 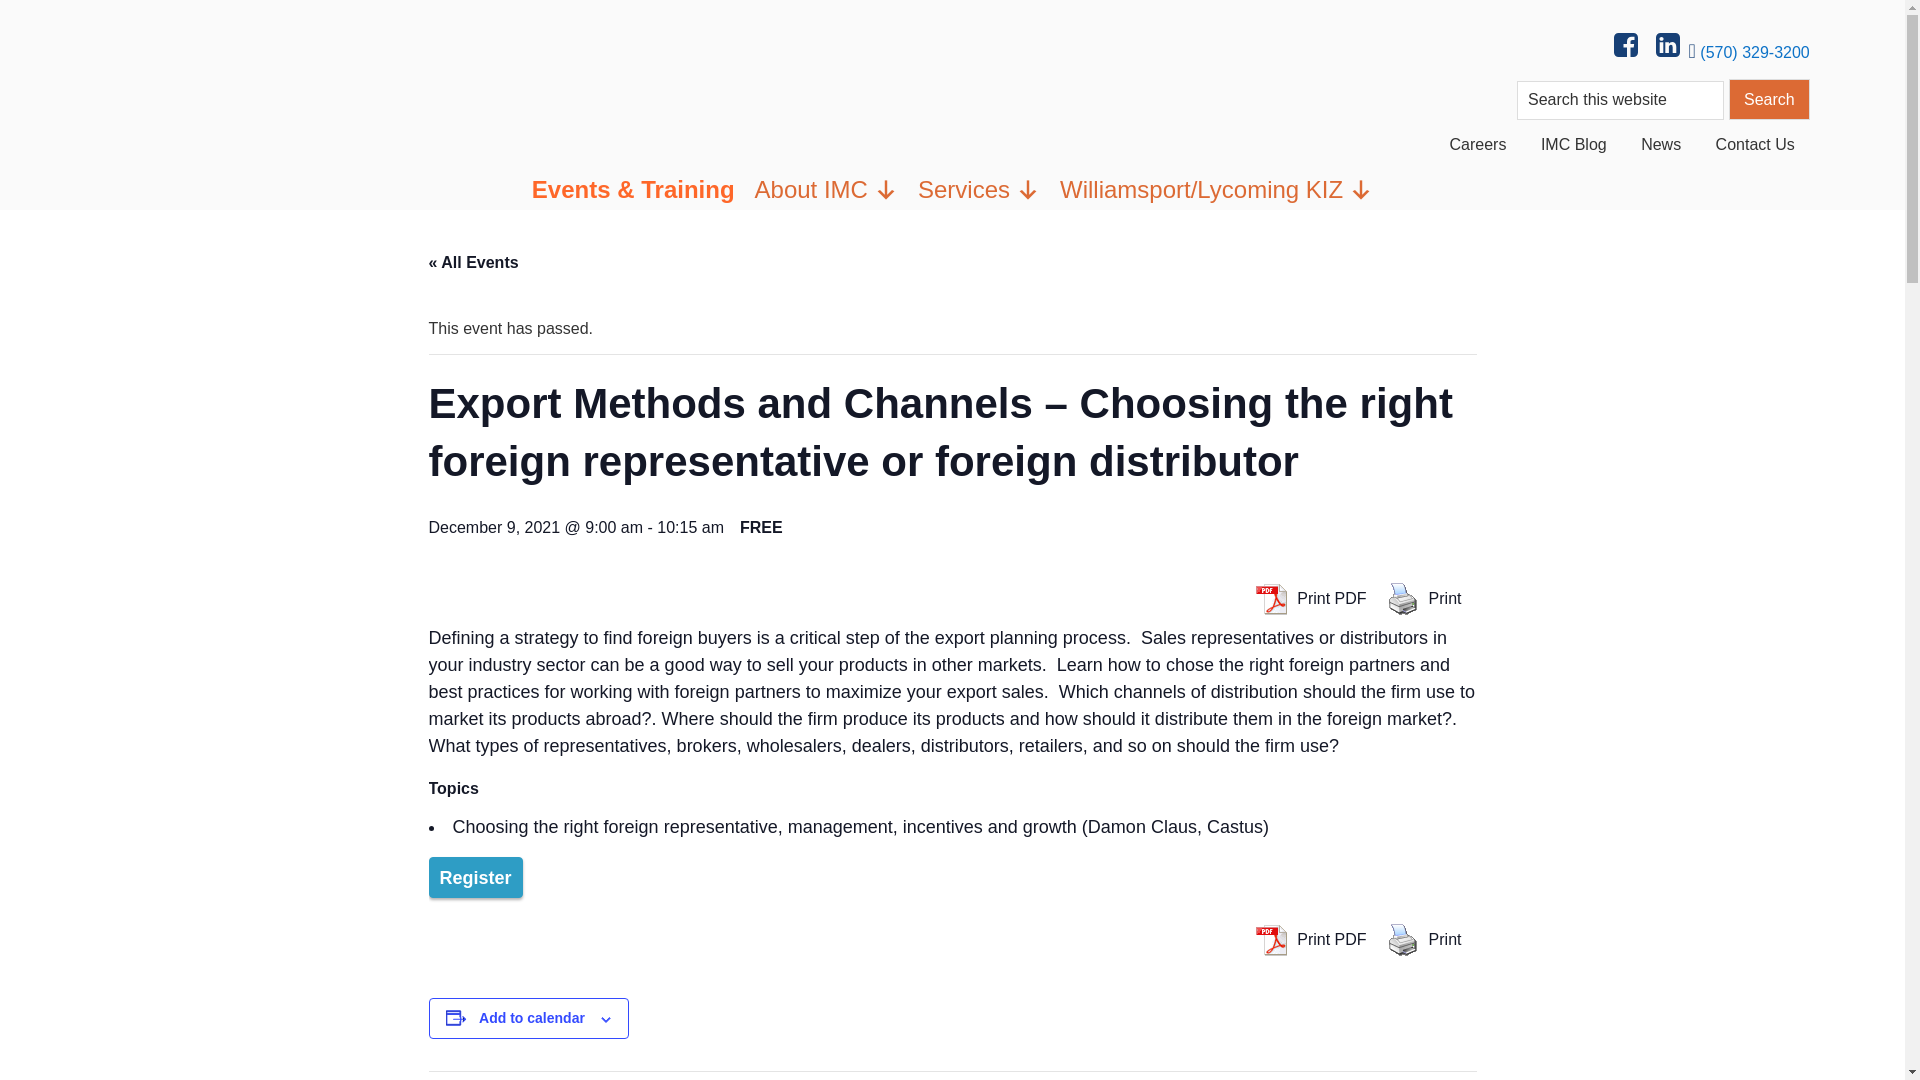 What do you see at coordinates (1770, 98) in the screenshot?
I see `Search` at bounding box center [1770, 98].